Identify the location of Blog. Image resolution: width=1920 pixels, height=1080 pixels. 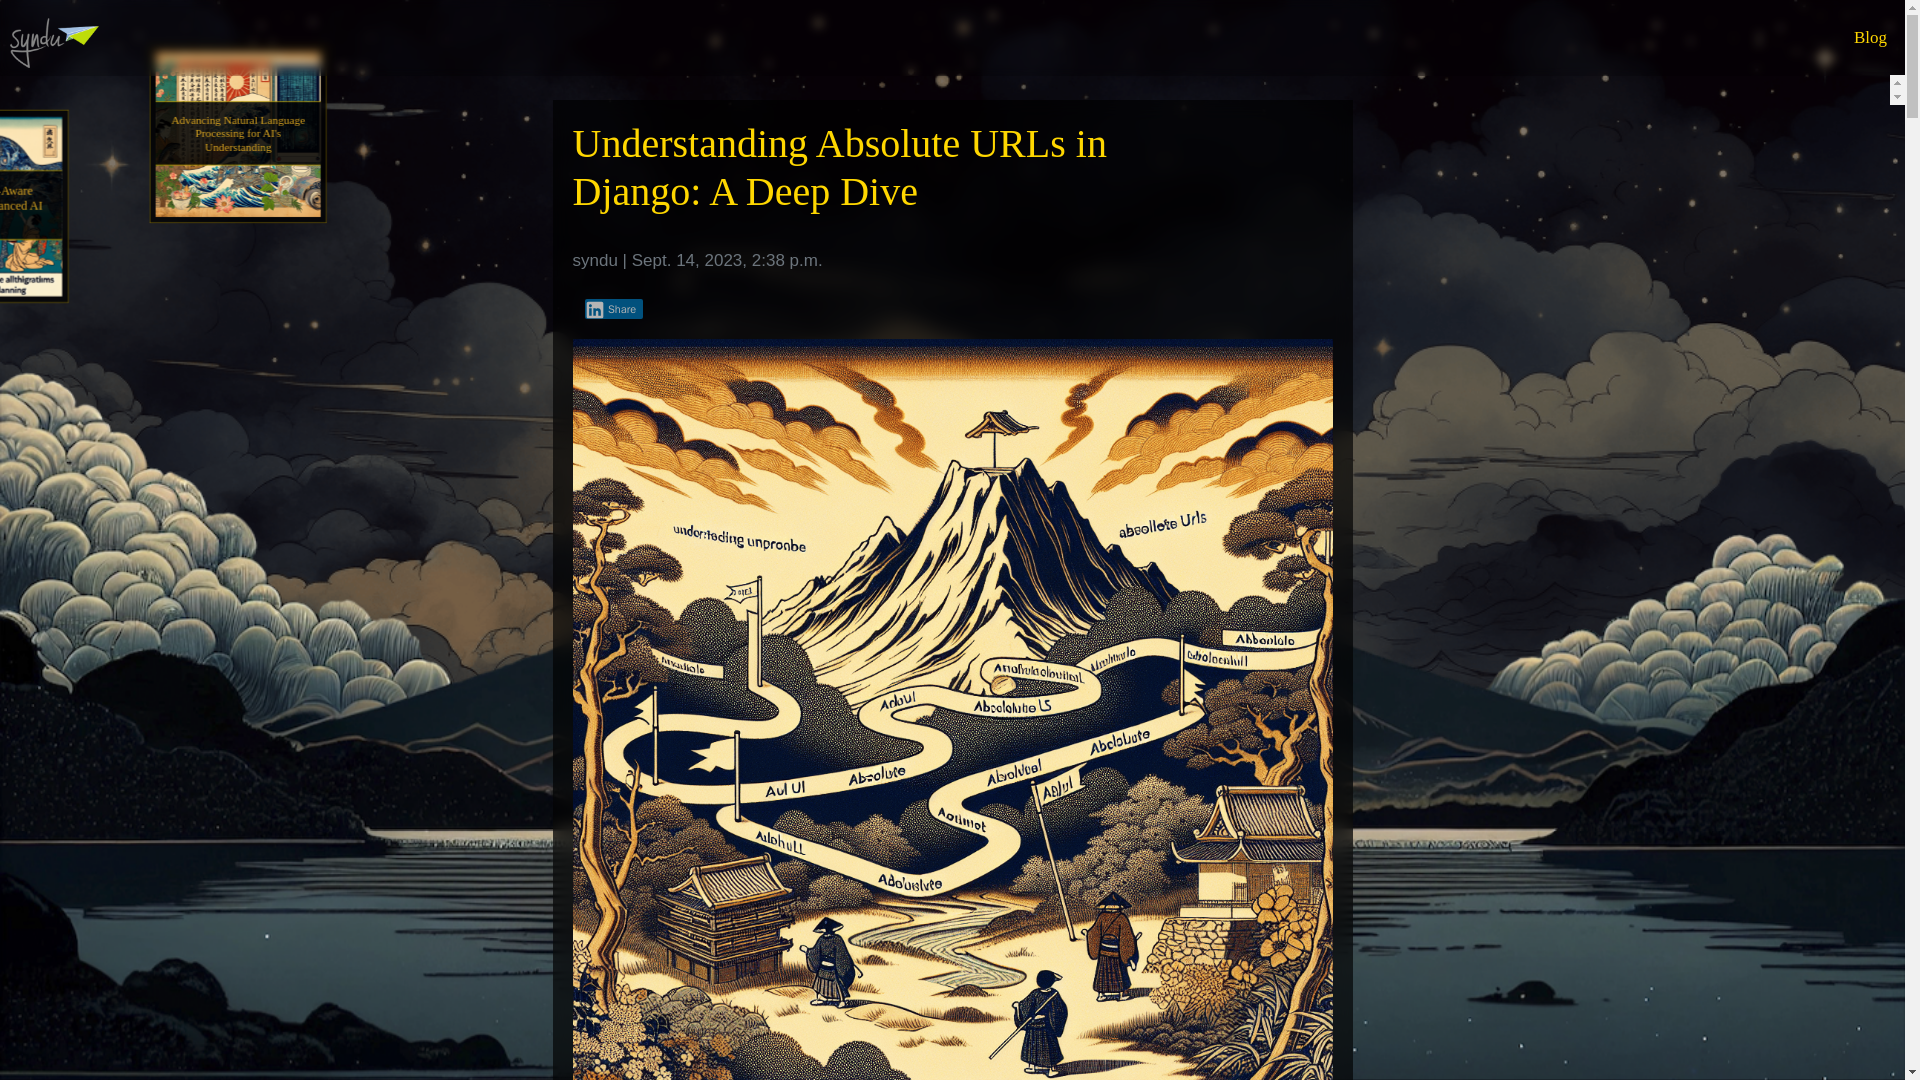
(1870, 38).